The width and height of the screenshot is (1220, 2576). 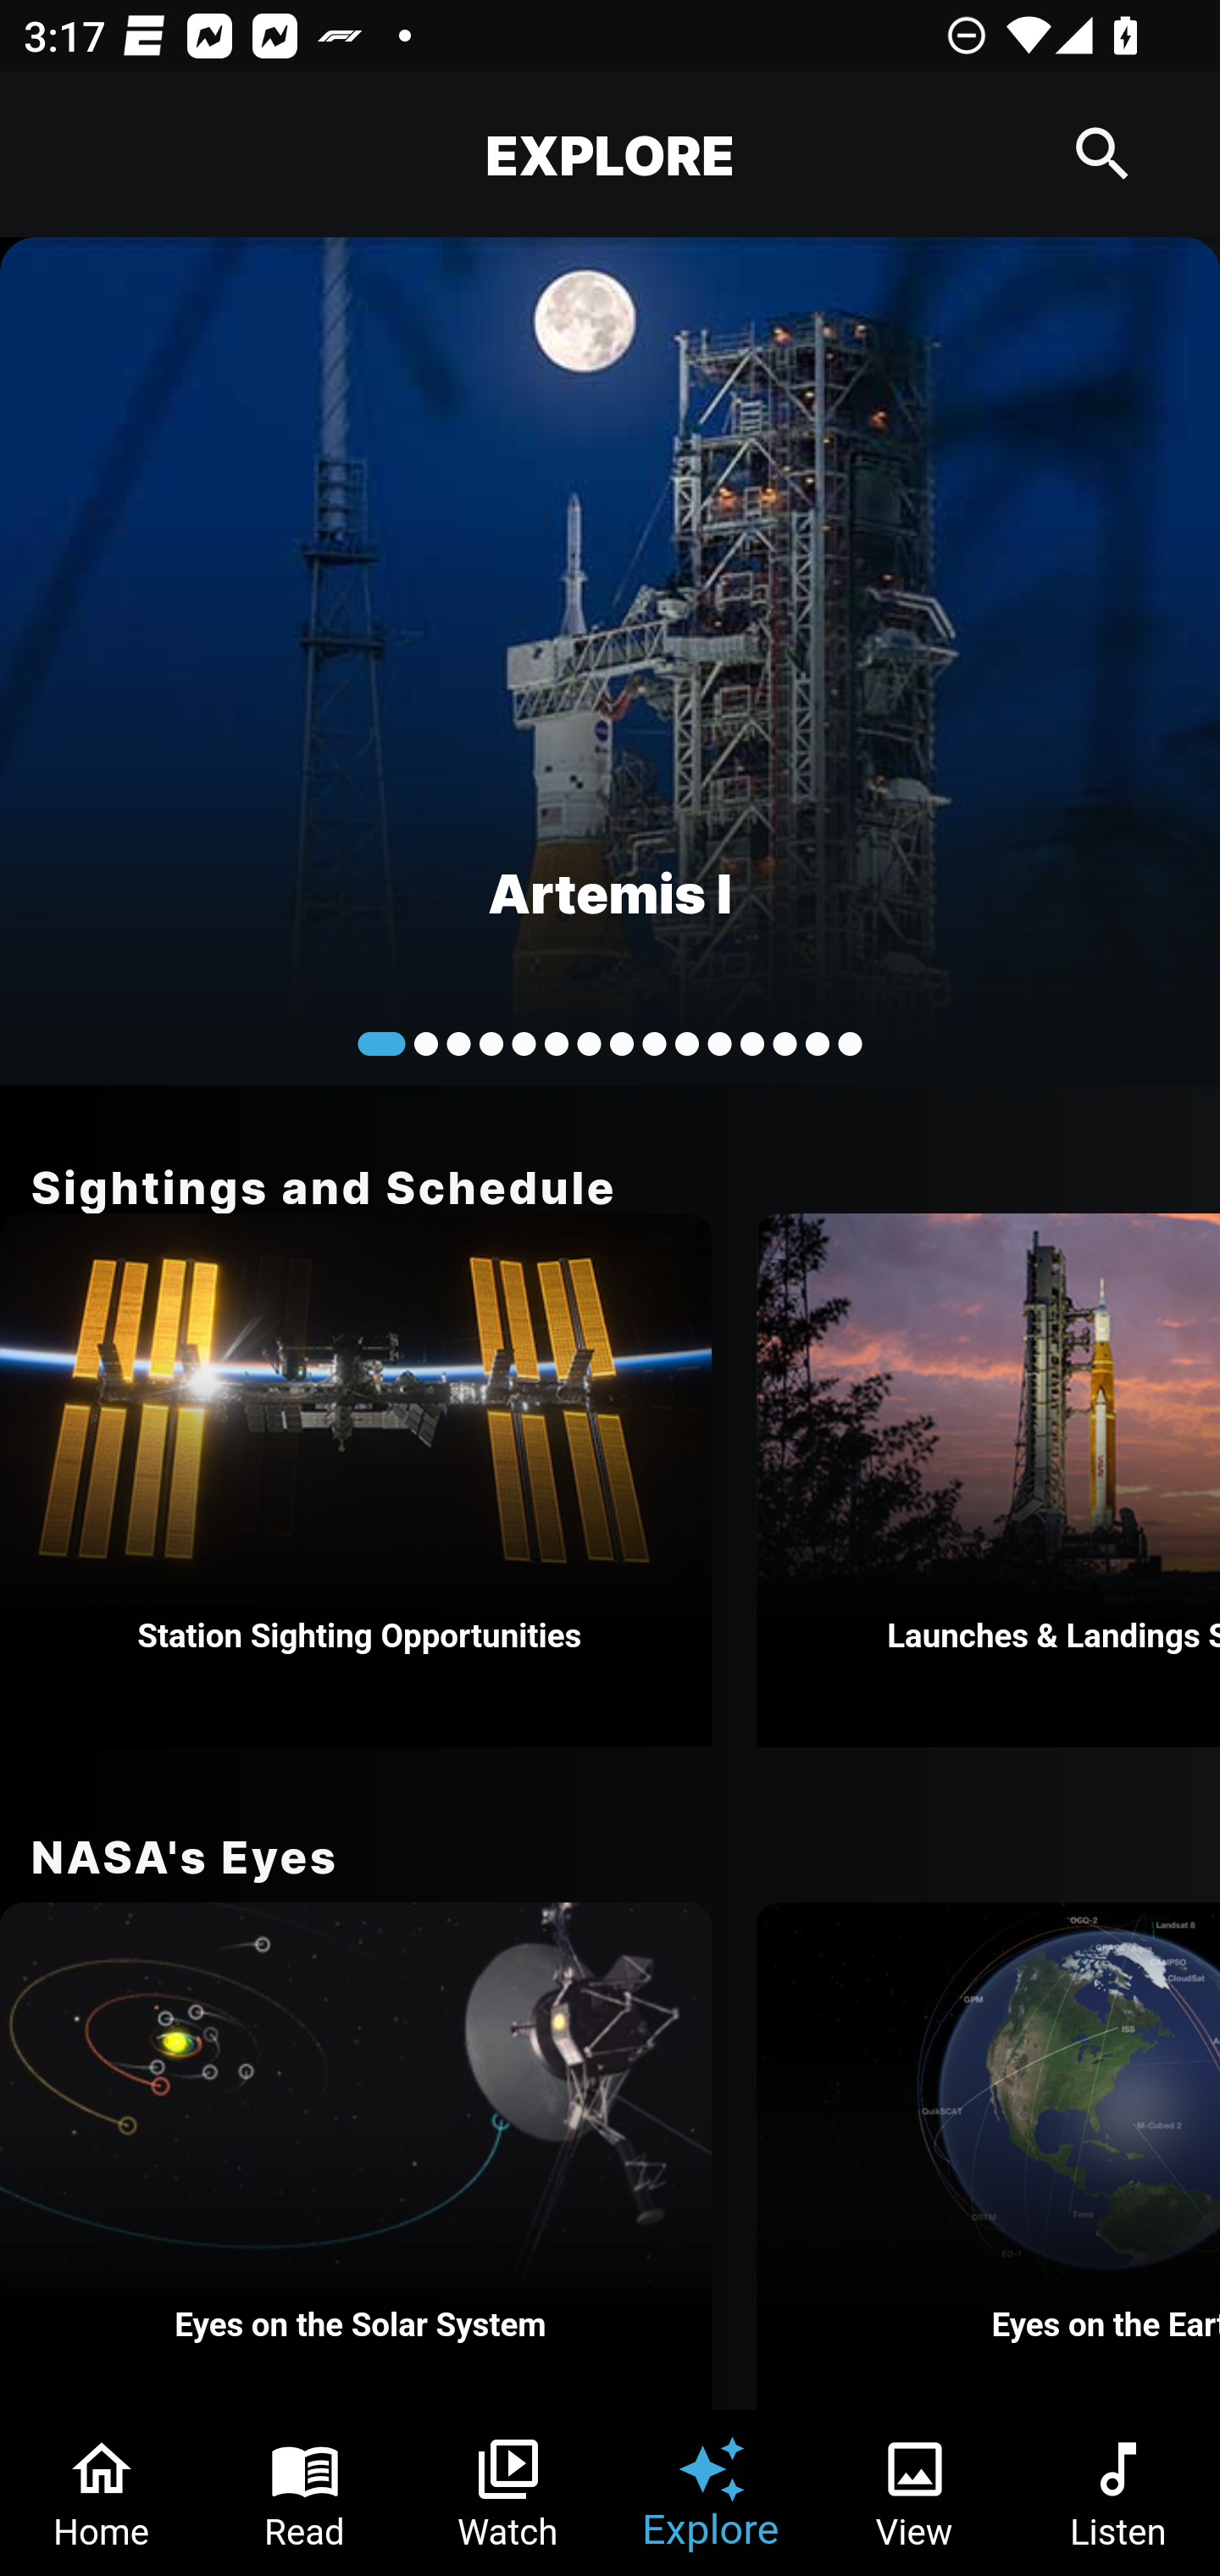 What do you see at coordinates (988, 2156) in the screenshot?
I see `Eyes on the Earth` at bounding box center [988, 2156].